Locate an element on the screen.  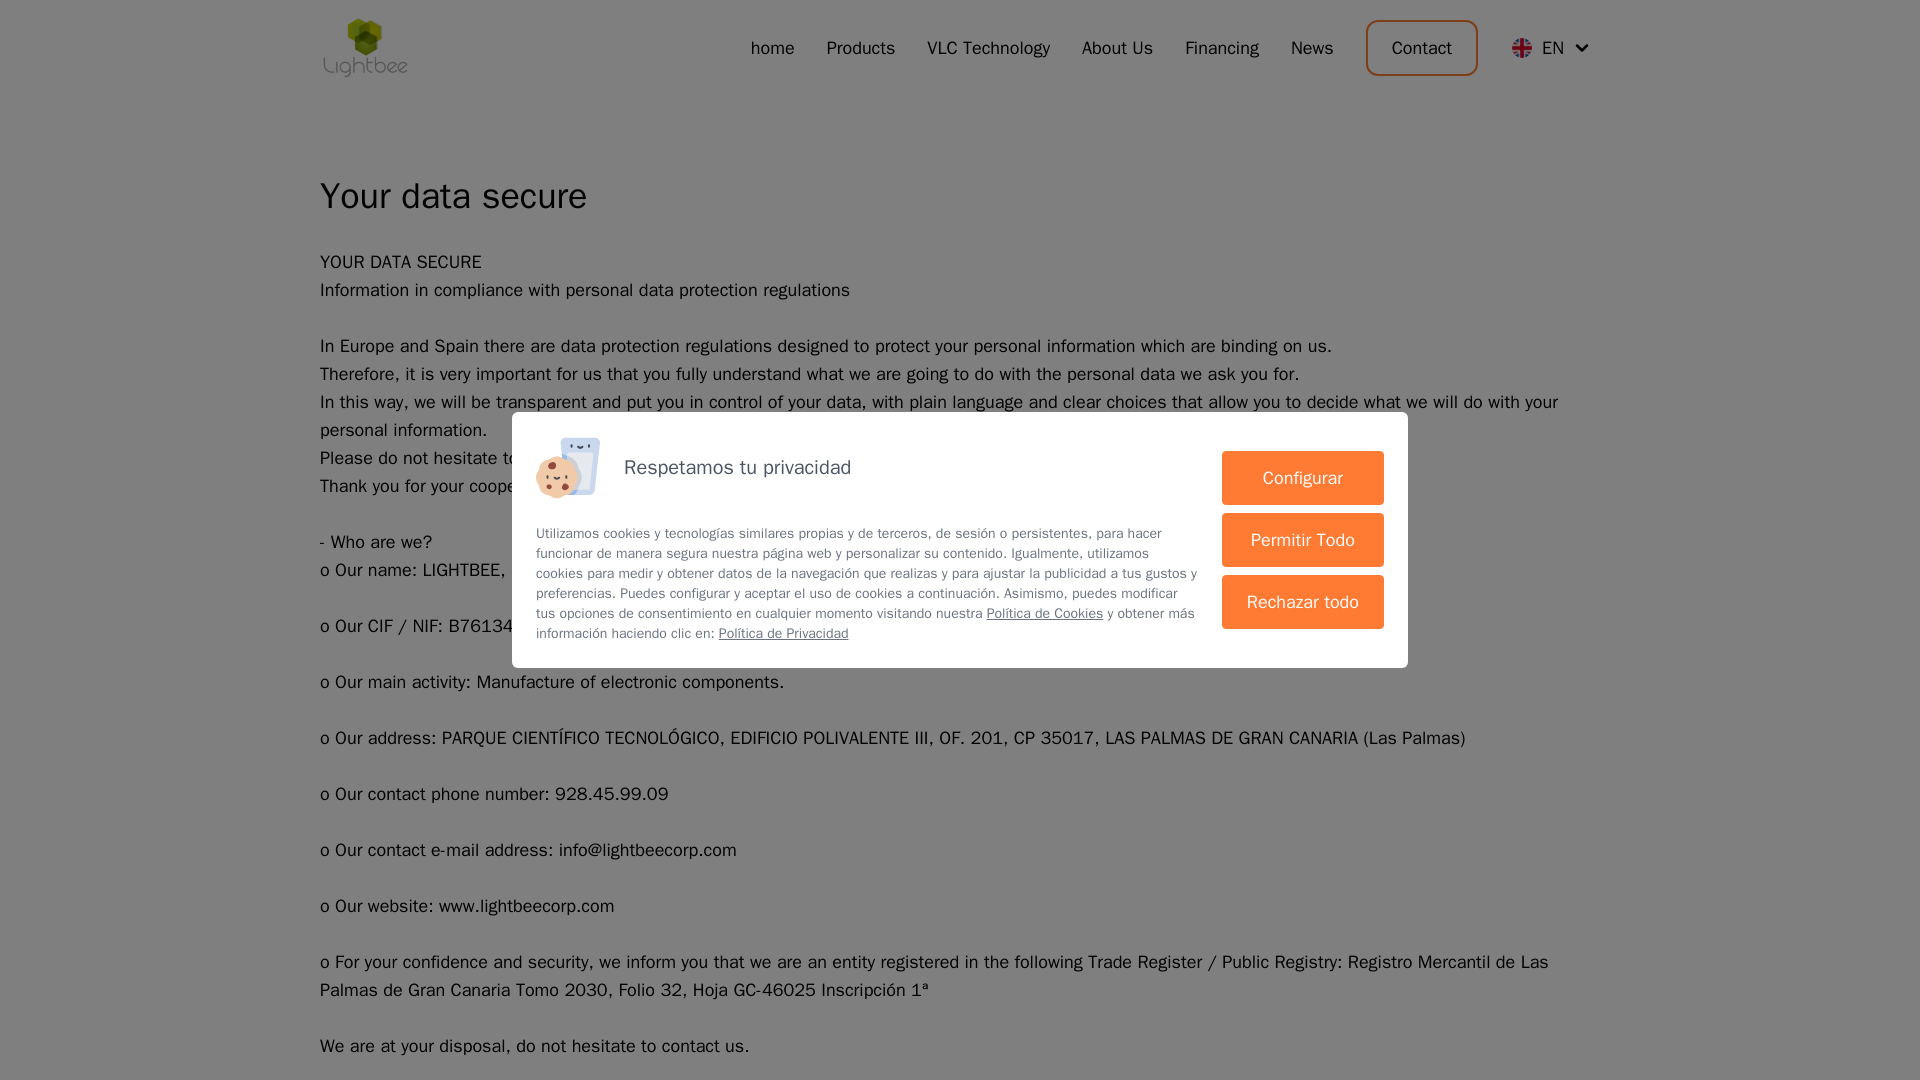
configurar is located at coordinates (1302, 478).